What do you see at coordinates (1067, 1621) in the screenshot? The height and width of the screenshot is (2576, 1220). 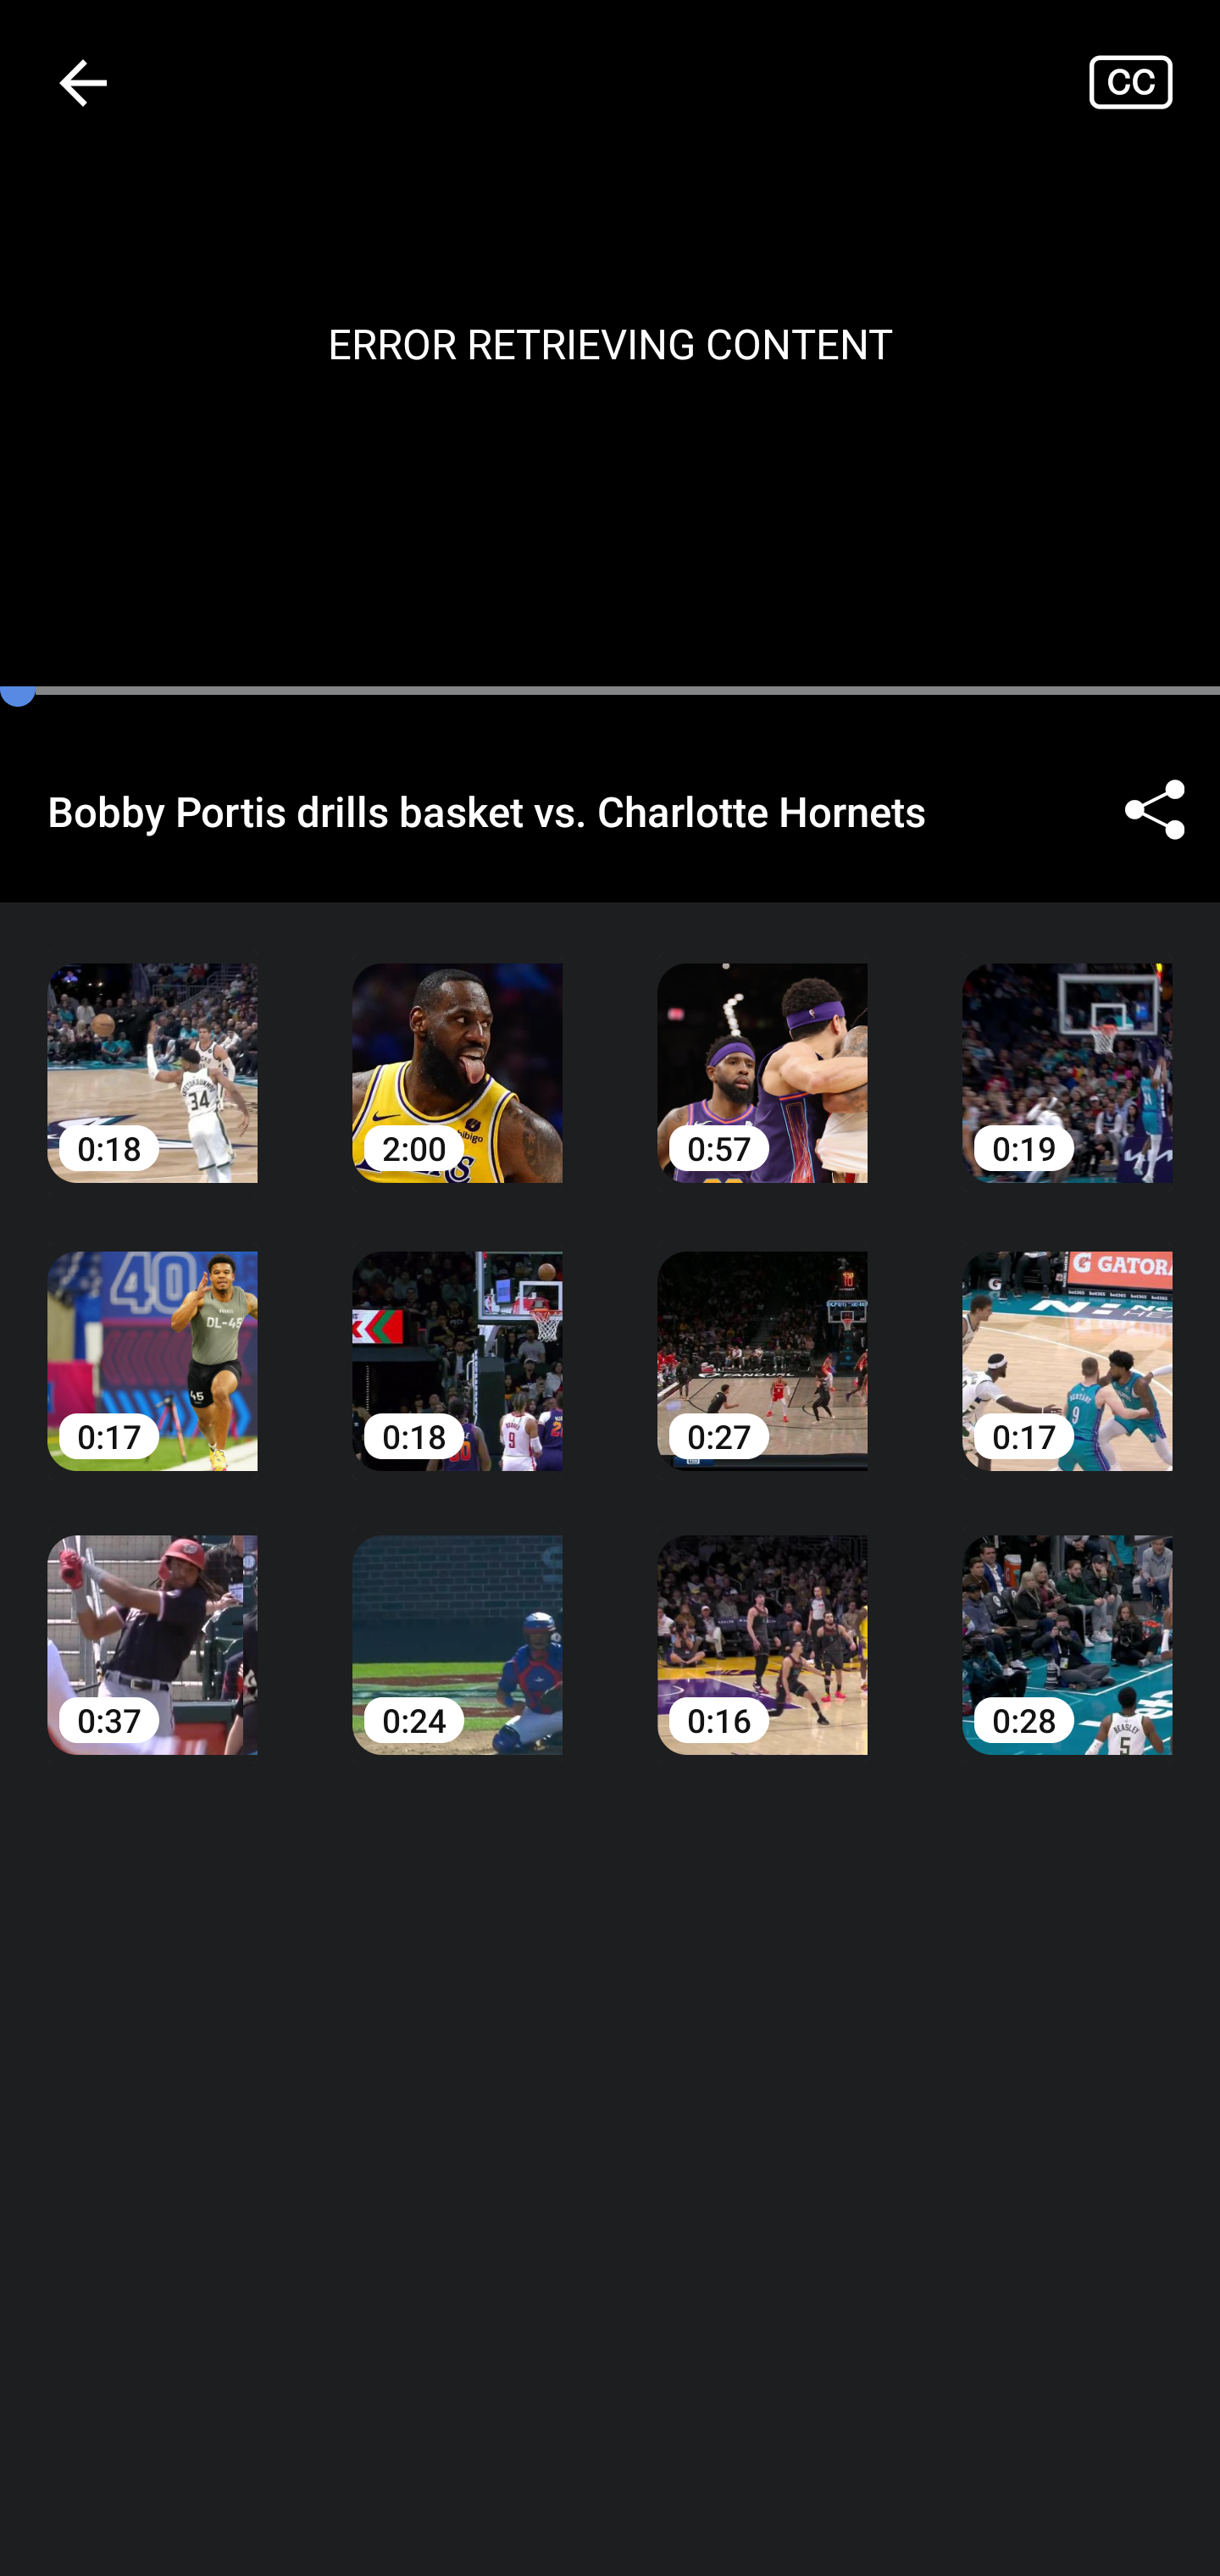 I see `0:28` at bounding box center [1067, 1621].